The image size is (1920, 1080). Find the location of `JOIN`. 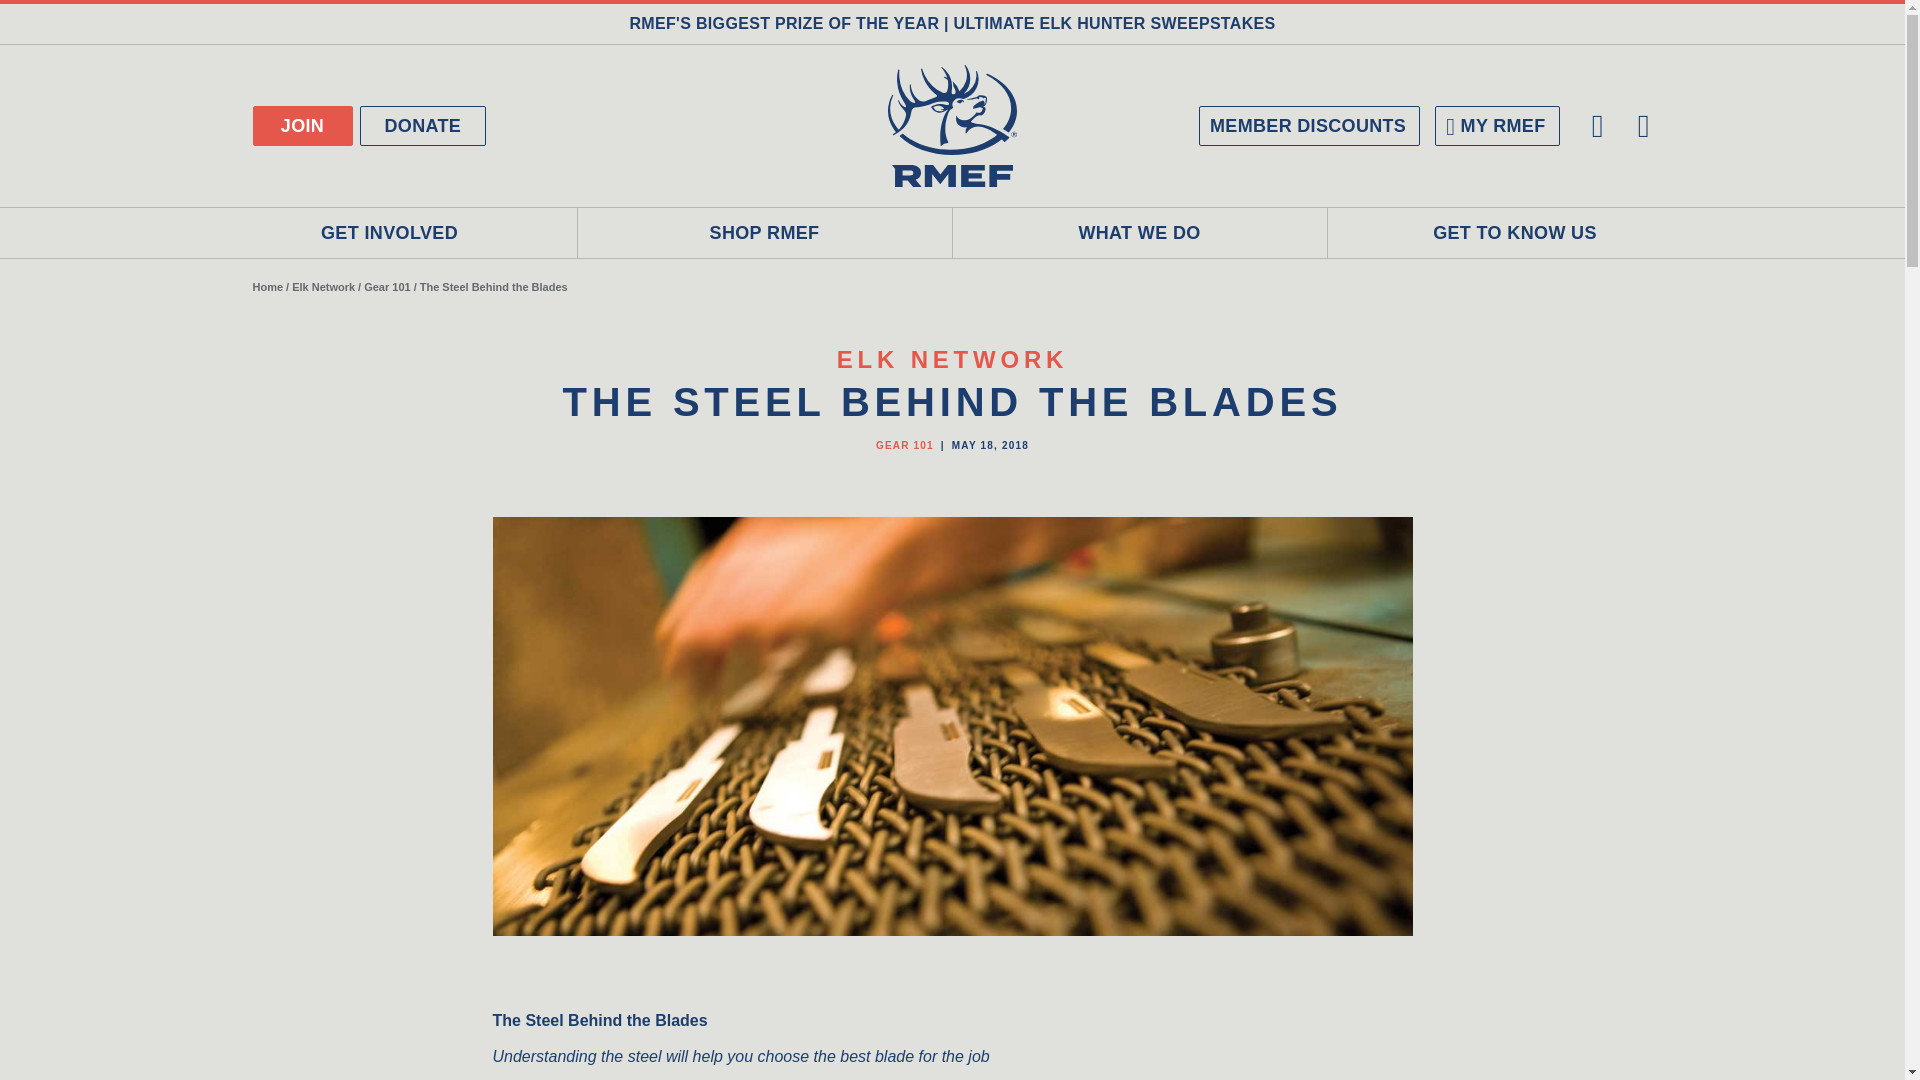

JOIN is located at coordinates (301, 125).